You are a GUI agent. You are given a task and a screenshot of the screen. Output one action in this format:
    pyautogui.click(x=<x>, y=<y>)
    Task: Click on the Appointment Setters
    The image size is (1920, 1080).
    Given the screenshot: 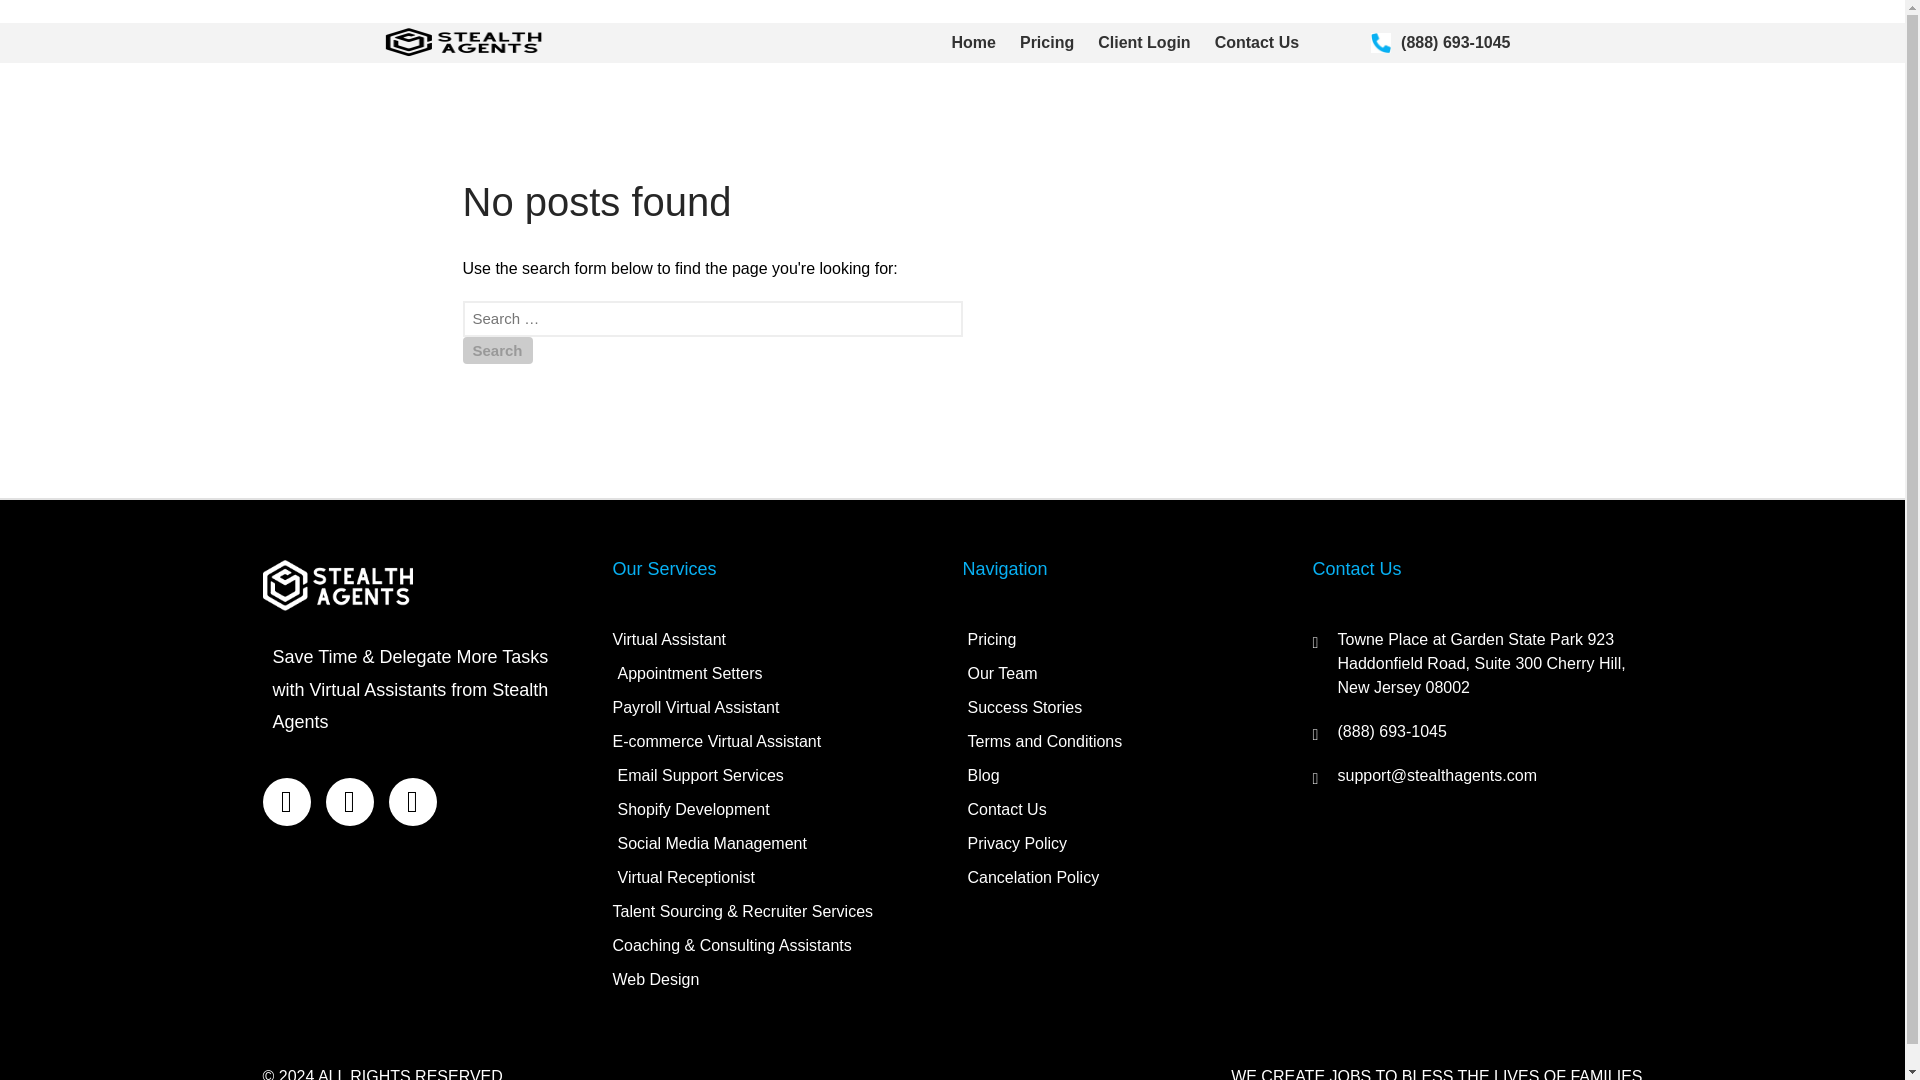 What is the action you would take?
    pyautogui.click(x=777, y=674)
    